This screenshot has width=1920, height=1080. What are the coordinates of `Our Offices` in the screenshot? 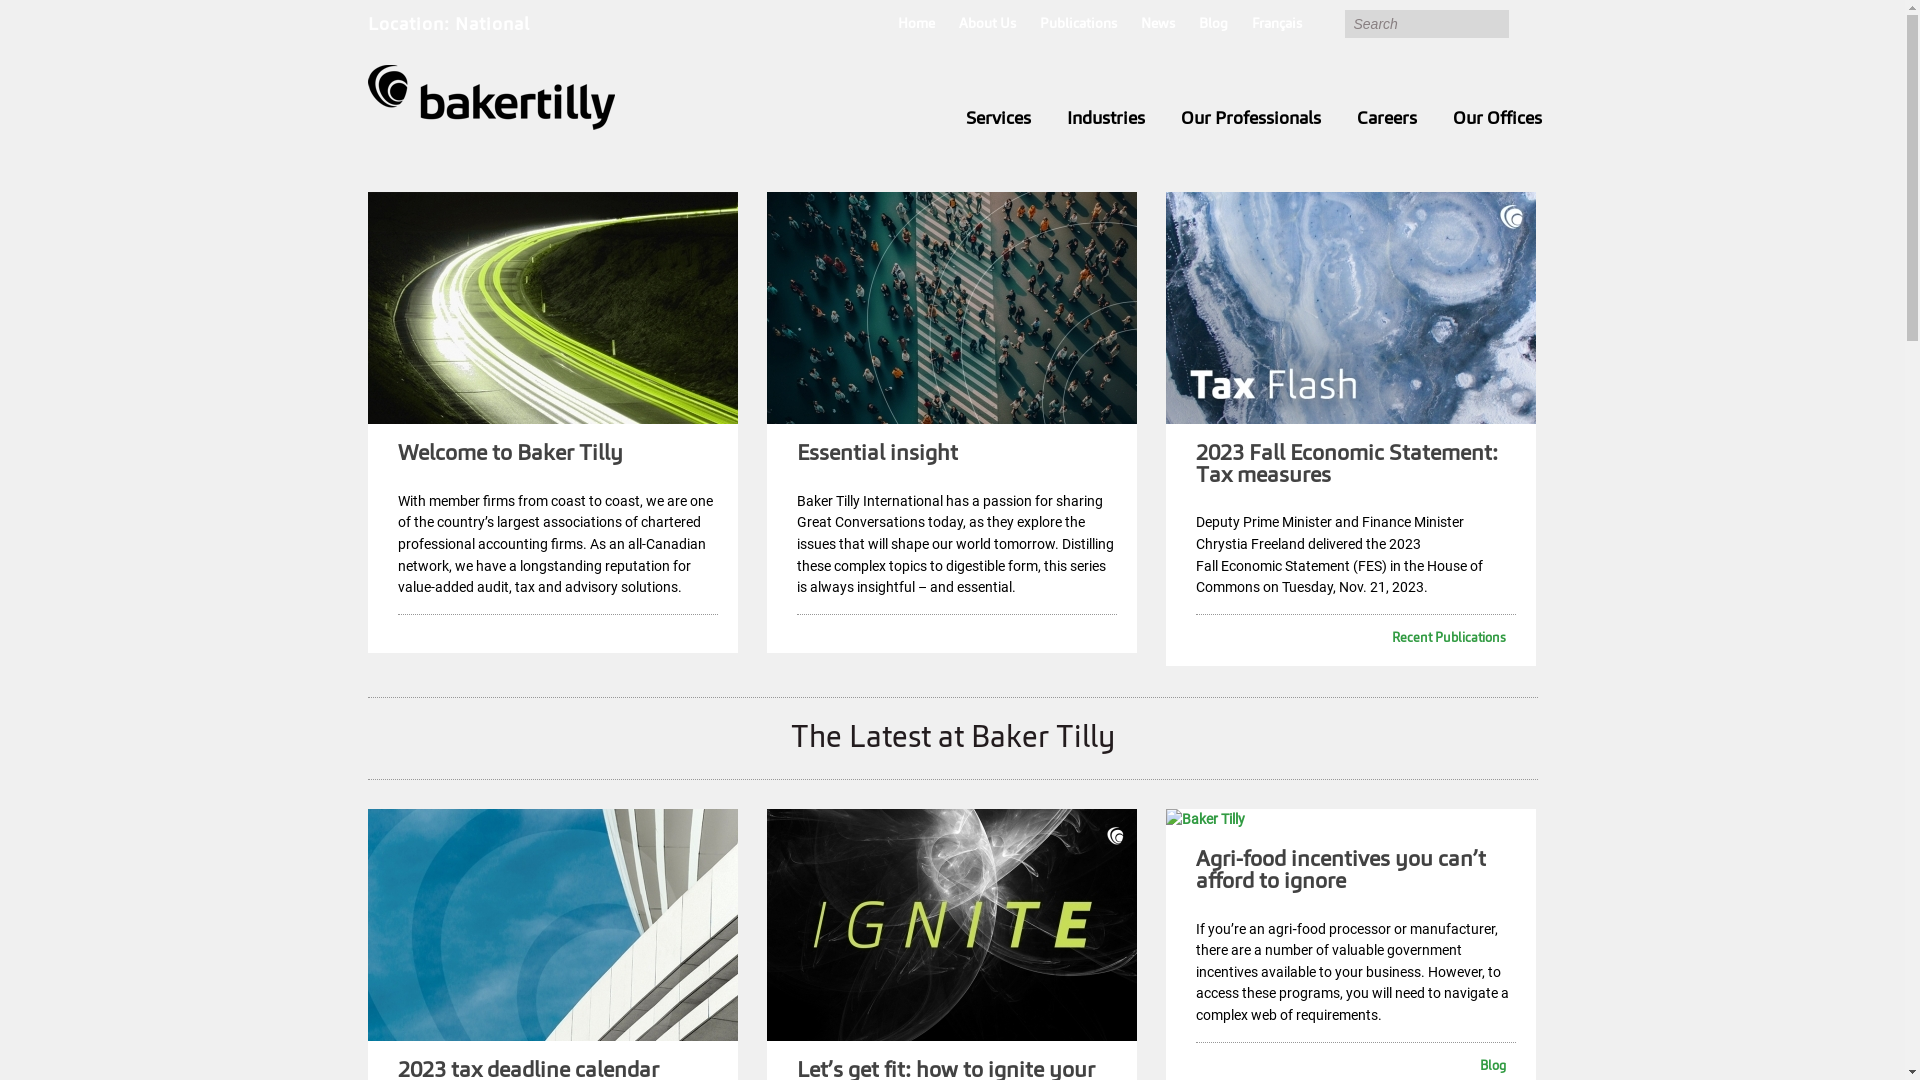 It's located at (1496, 119).